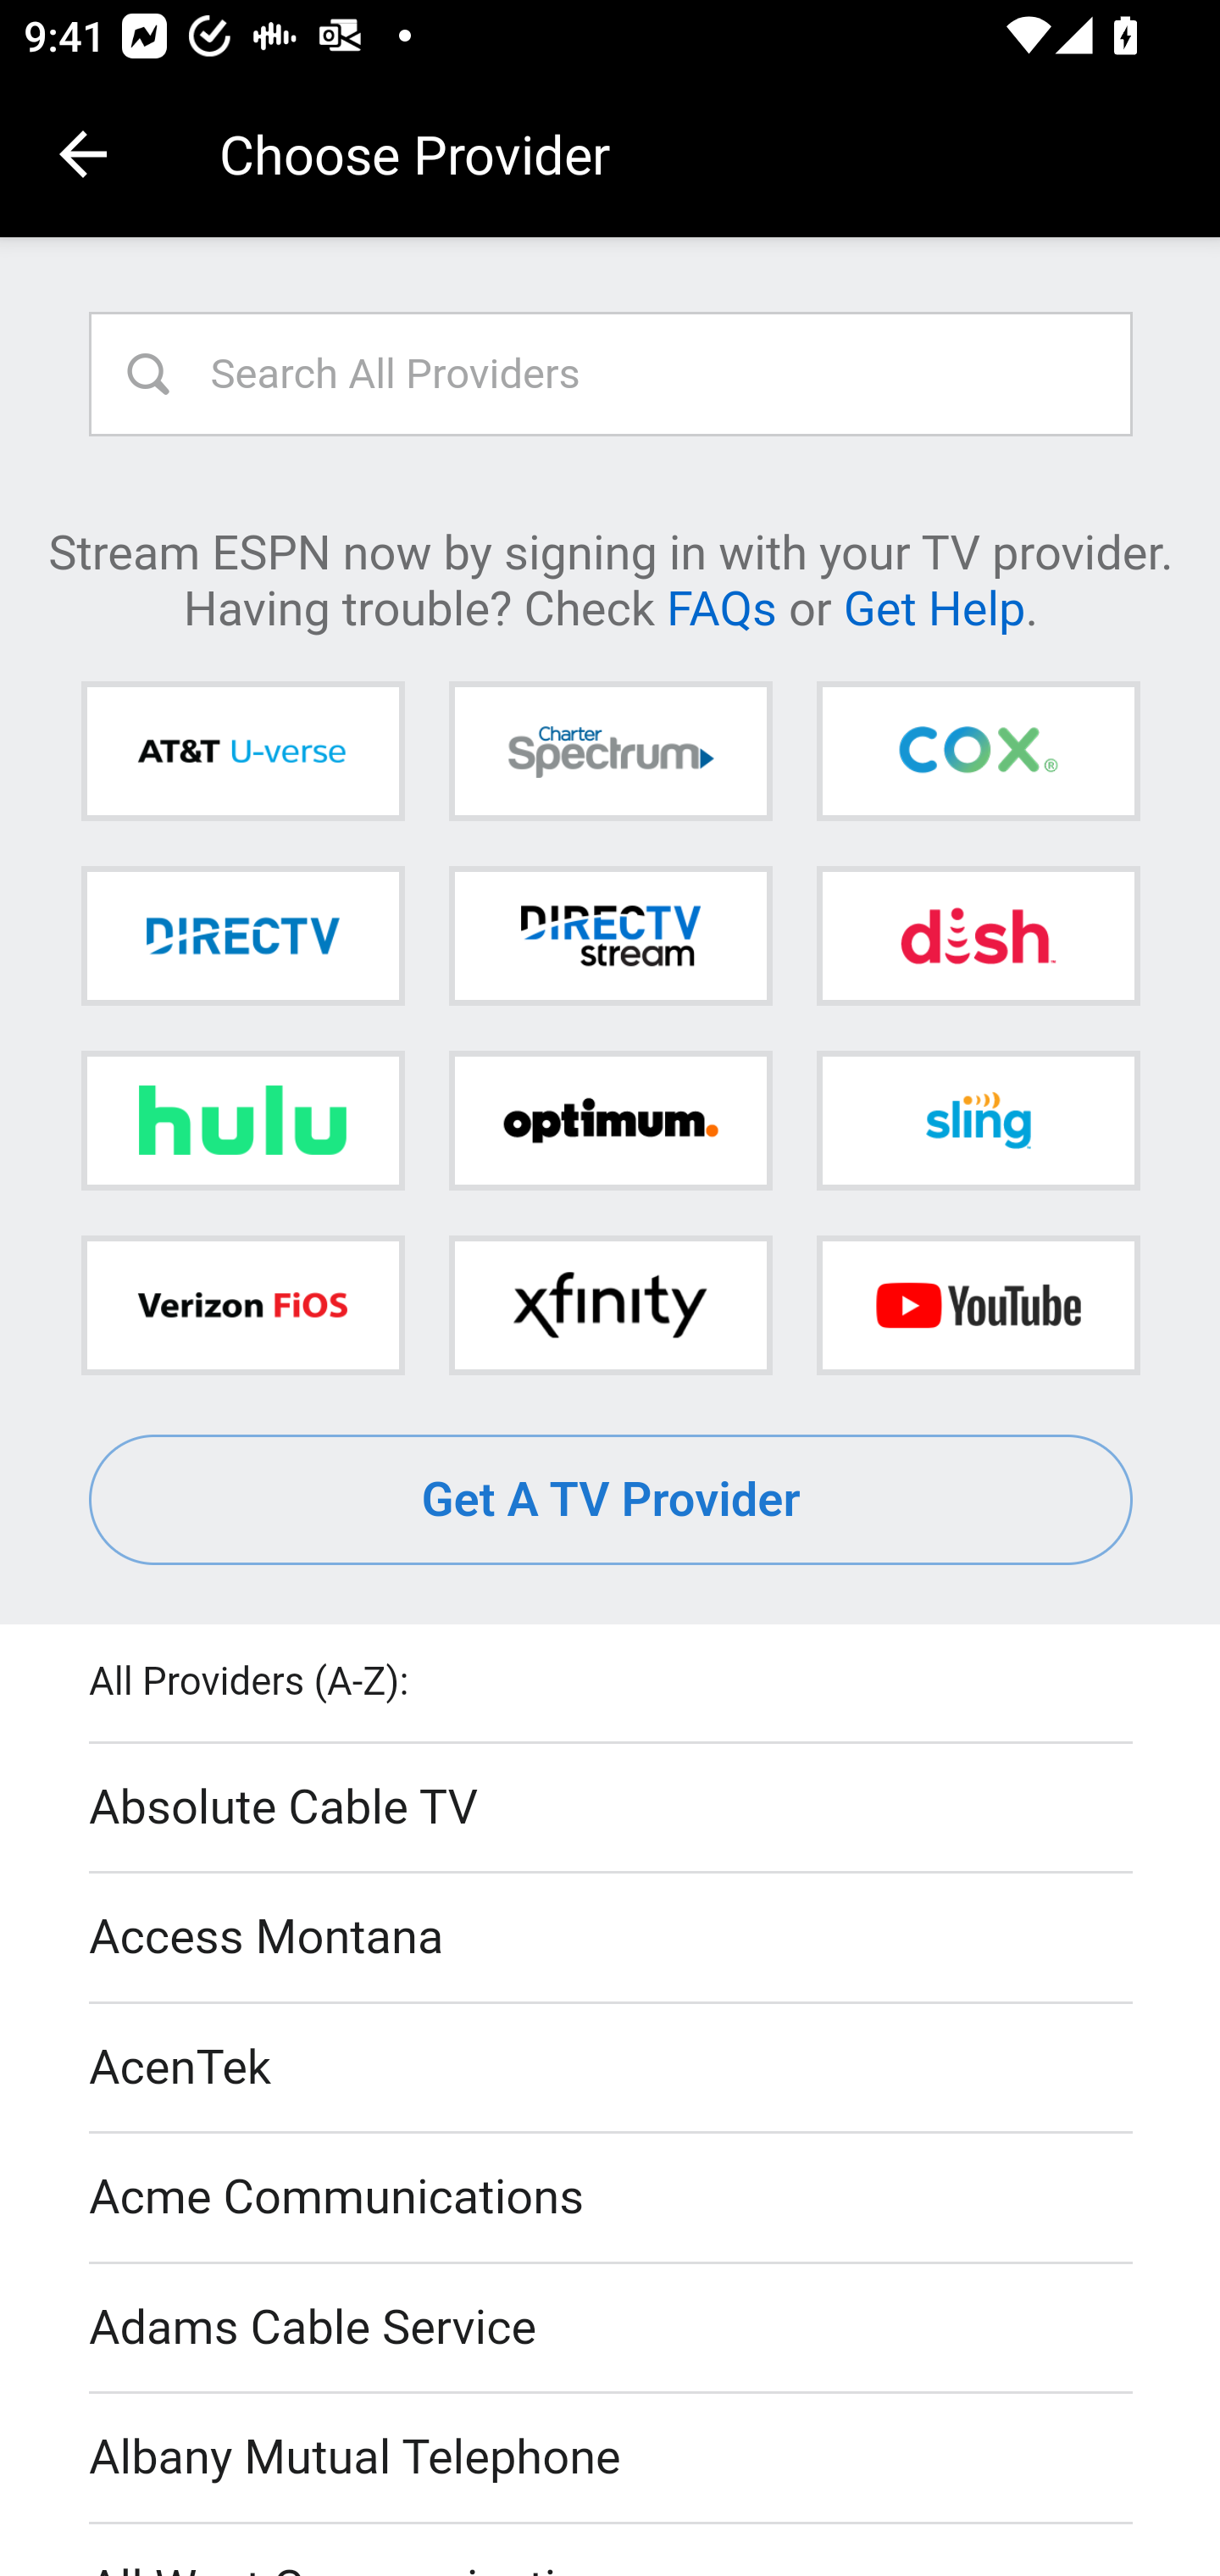 This screenshot has height=2576, width=1220. I want to click on Access Montana, so click(612, 1937).